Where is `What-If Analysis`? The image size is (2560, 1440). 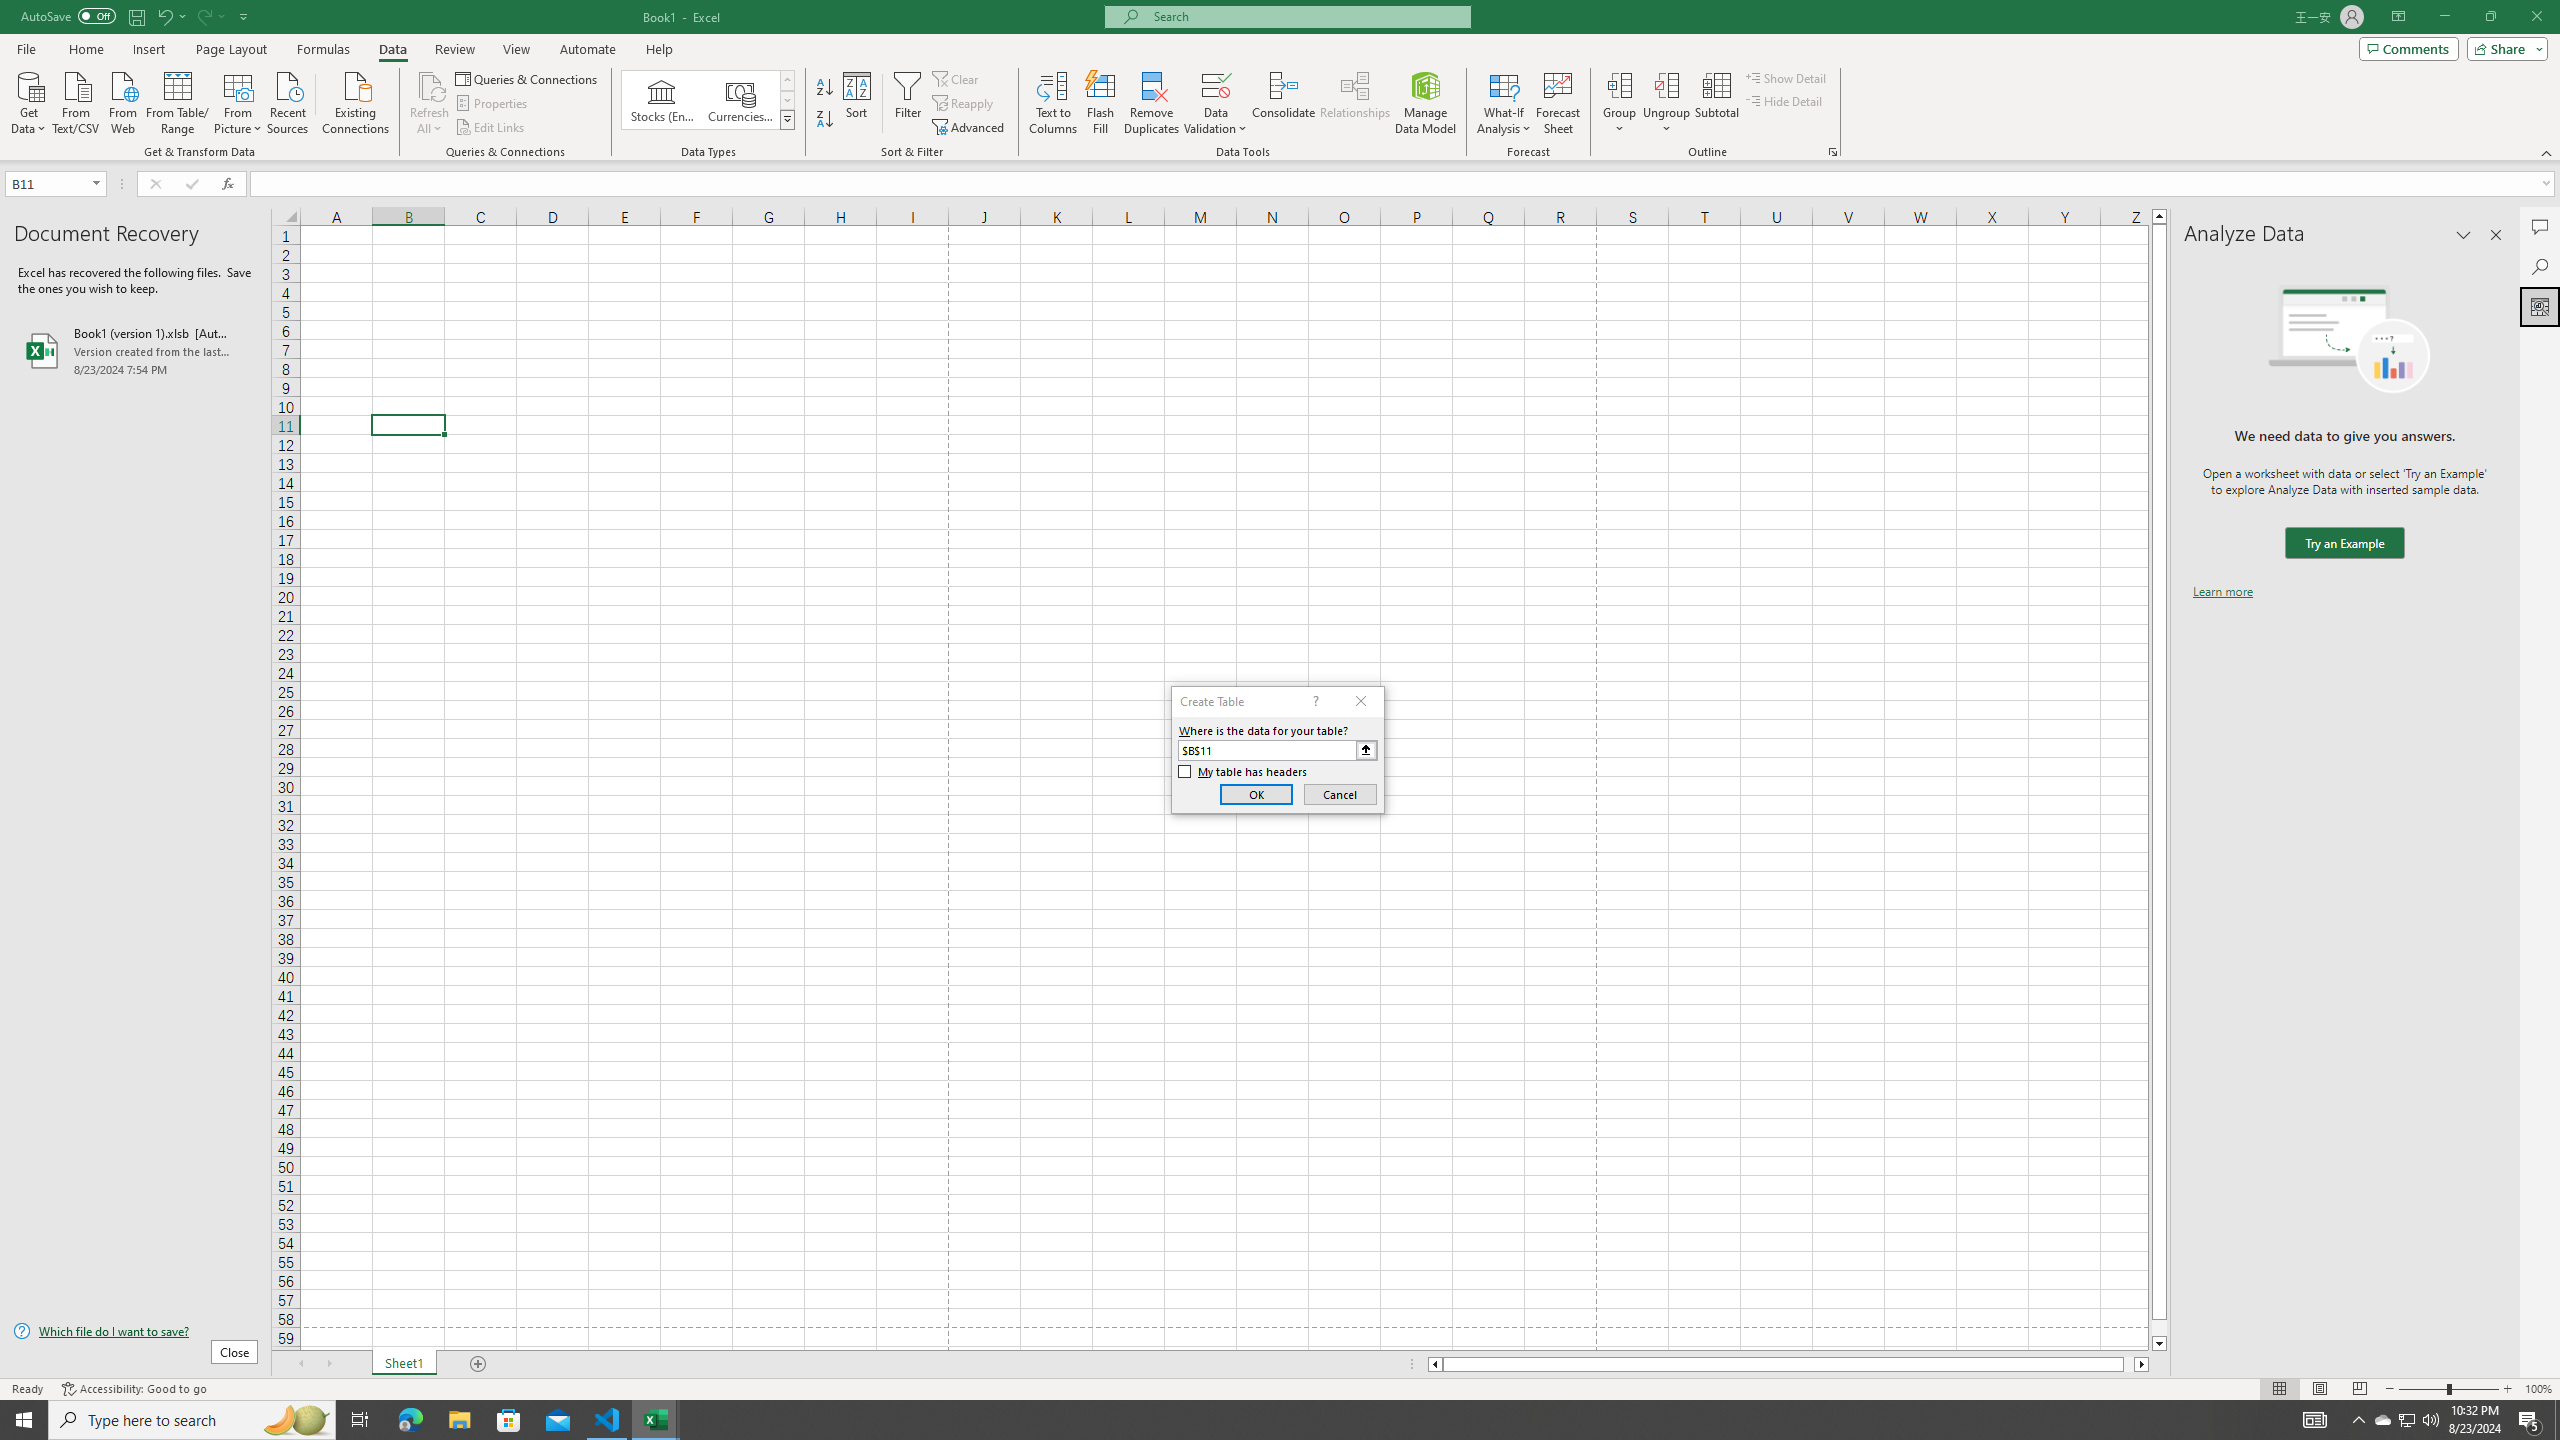 What-If Analysis is located at coordinates (1504, 103).